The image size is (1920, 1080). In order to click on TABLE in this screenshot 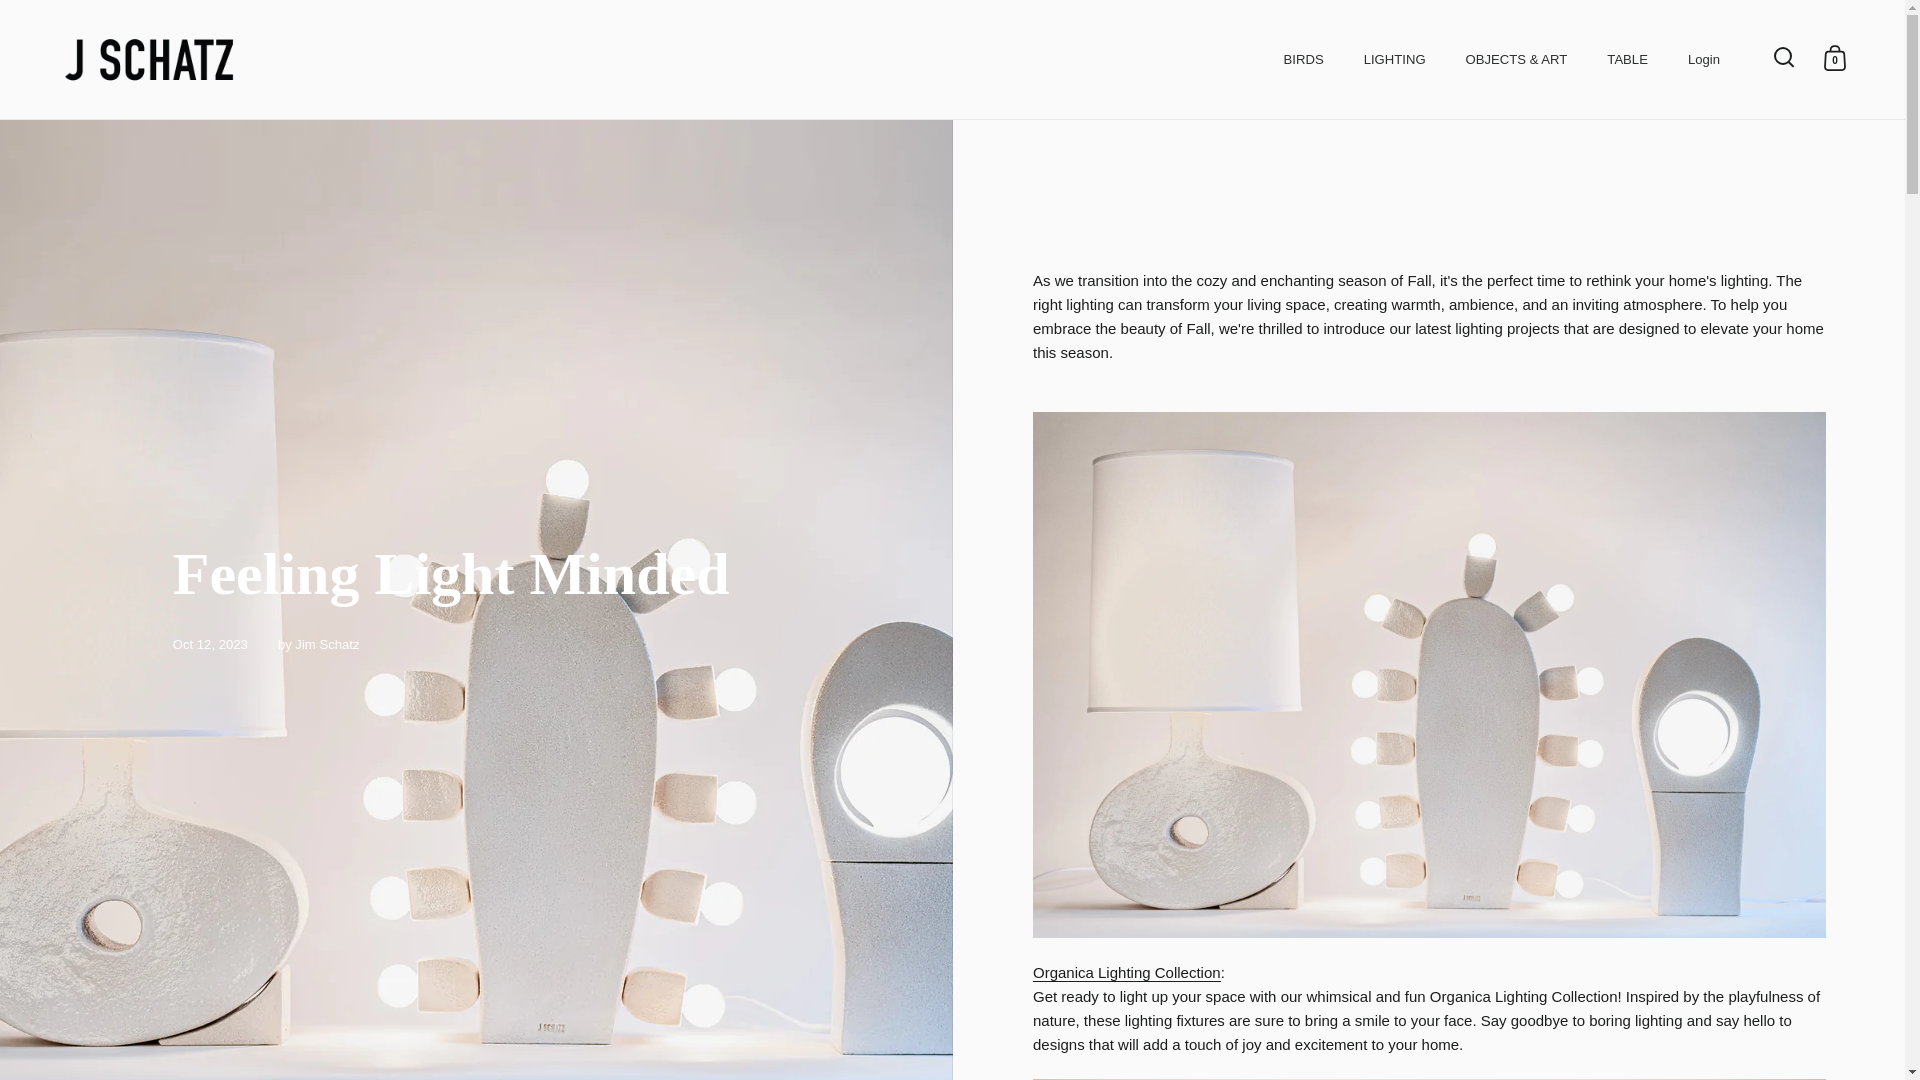, I will do `click(1628, 59)`.